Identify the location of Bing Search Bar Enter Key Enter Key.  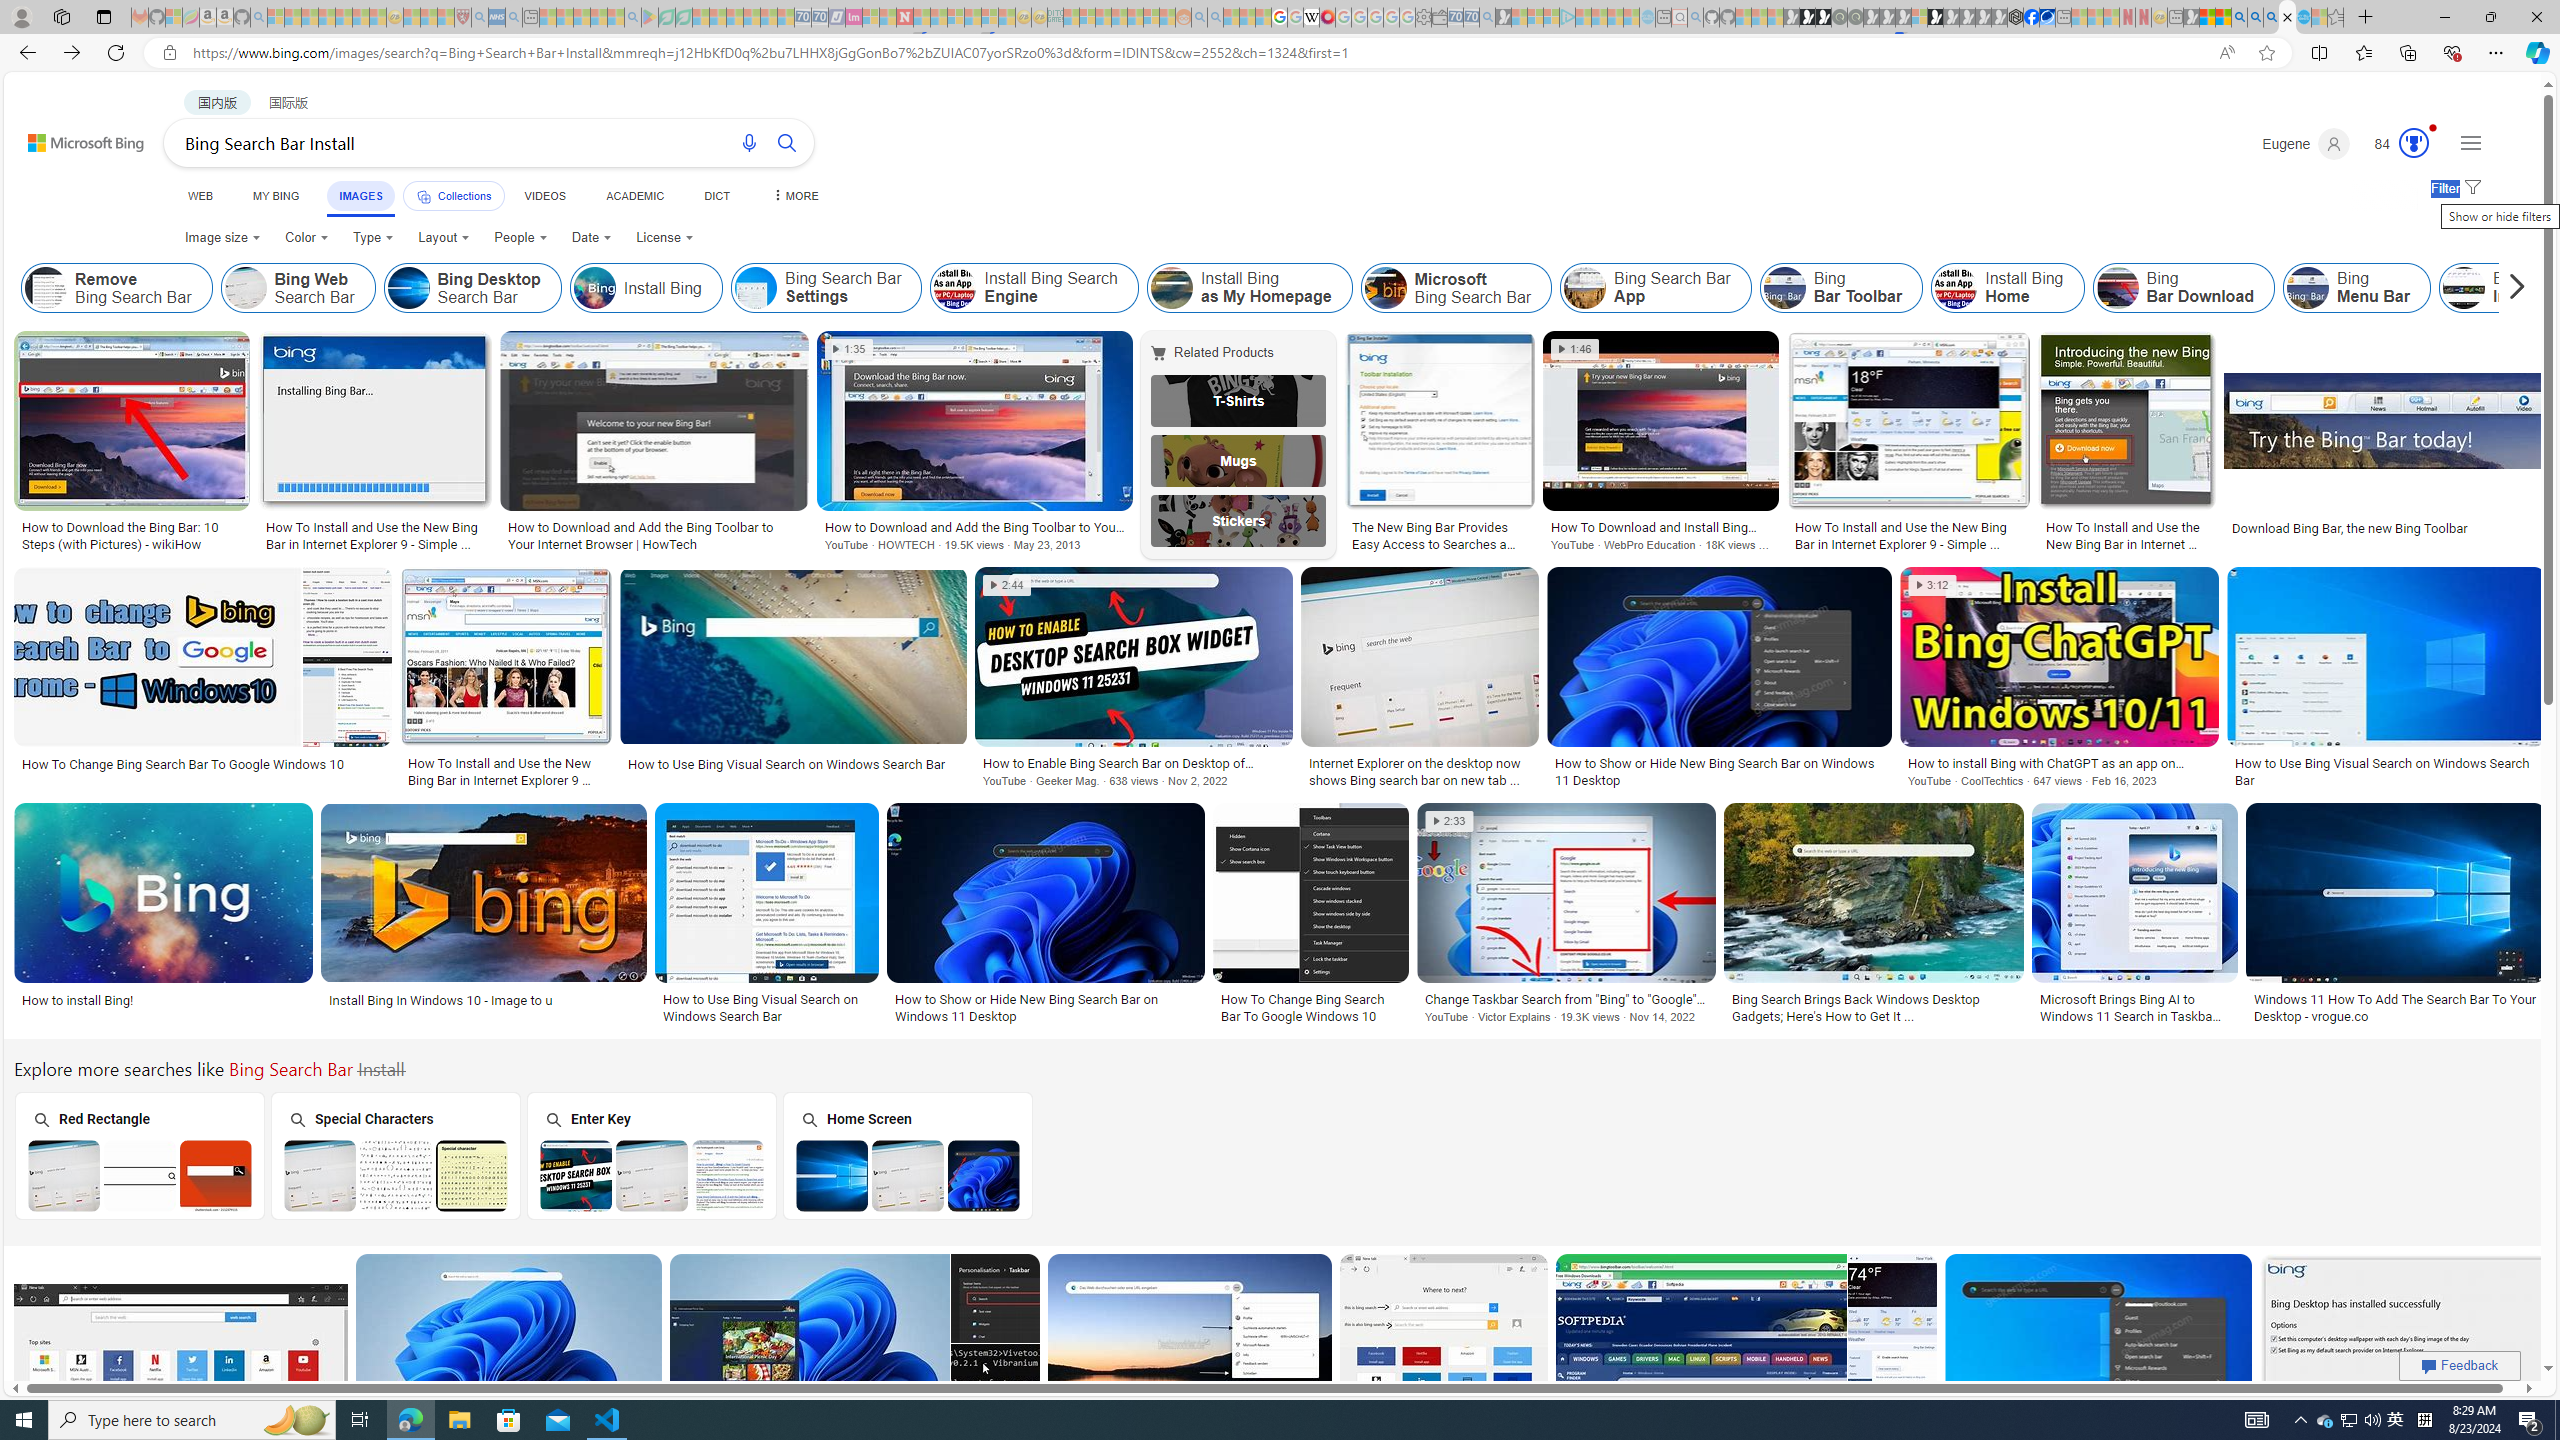
(651, 1155).